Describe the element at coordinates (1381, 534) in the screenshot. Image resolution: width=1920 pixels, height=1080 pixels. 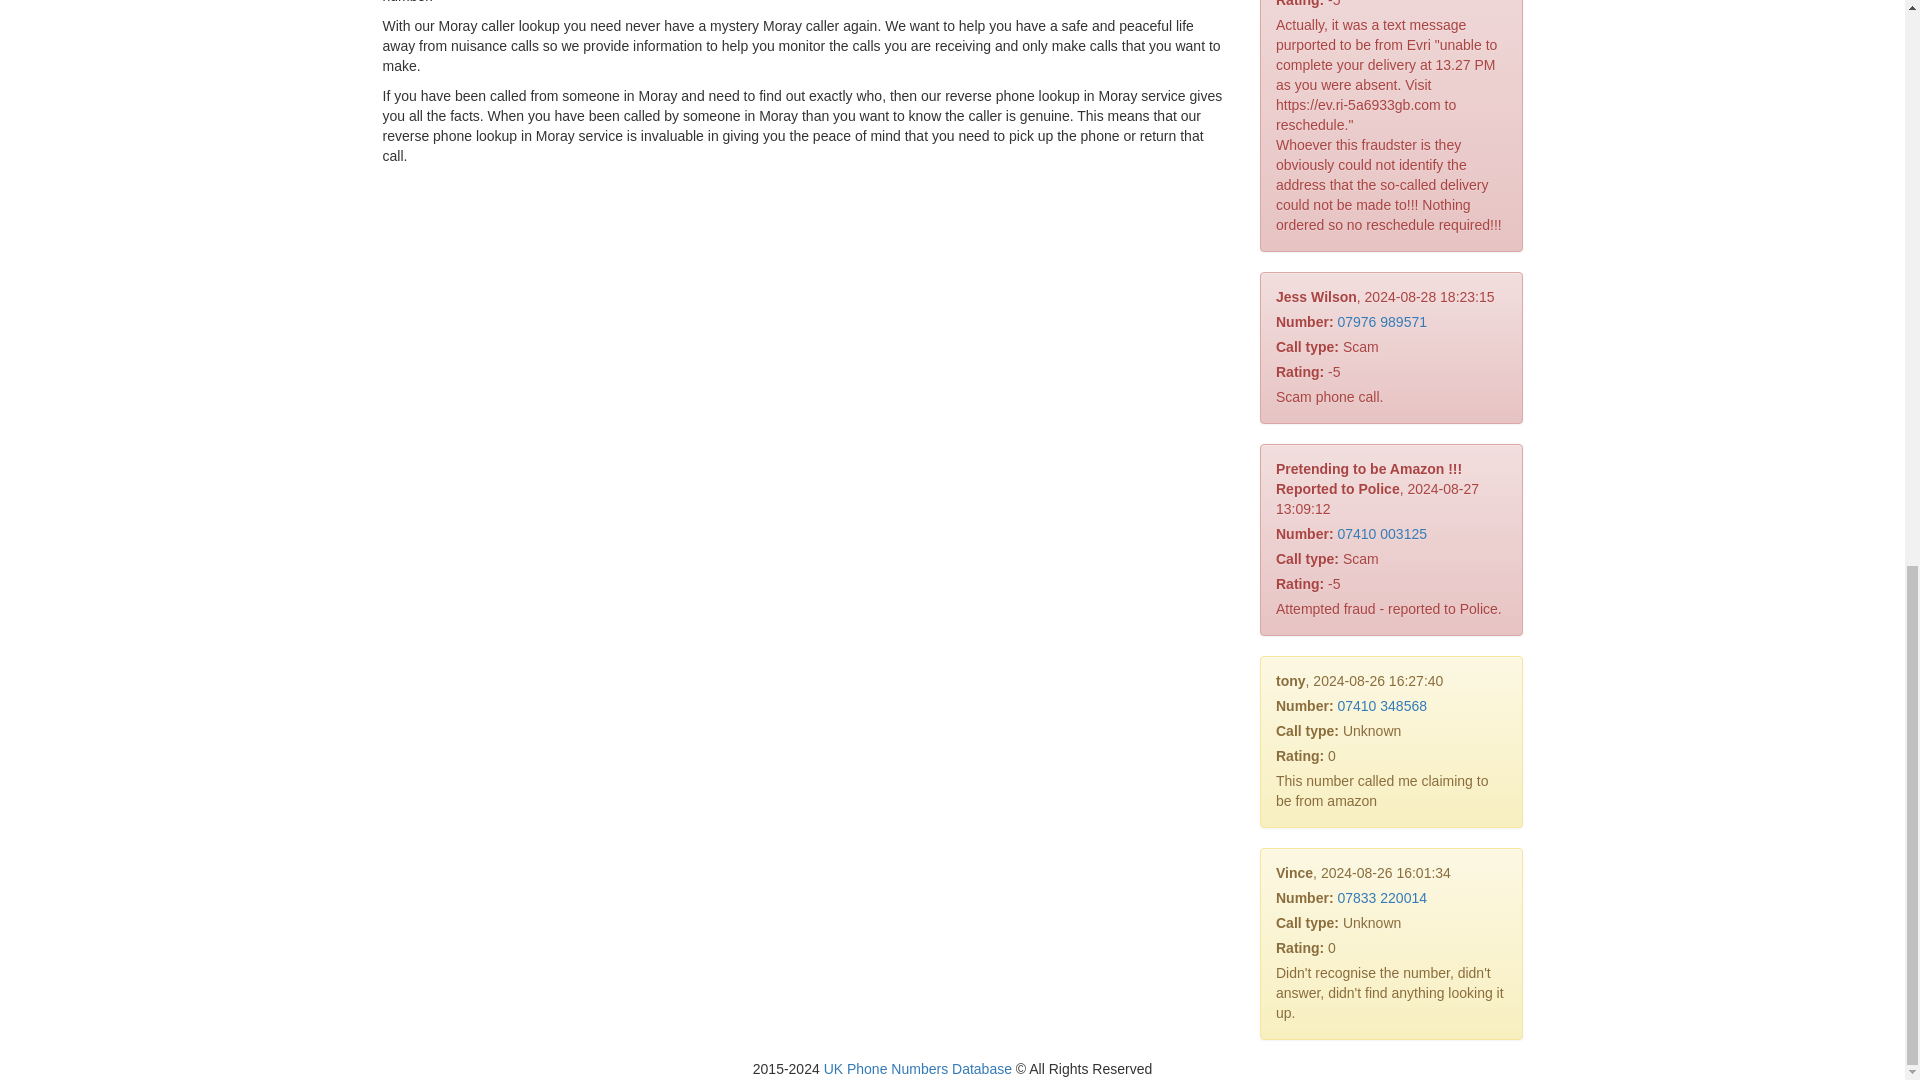
I see `07410 003125` at that location.